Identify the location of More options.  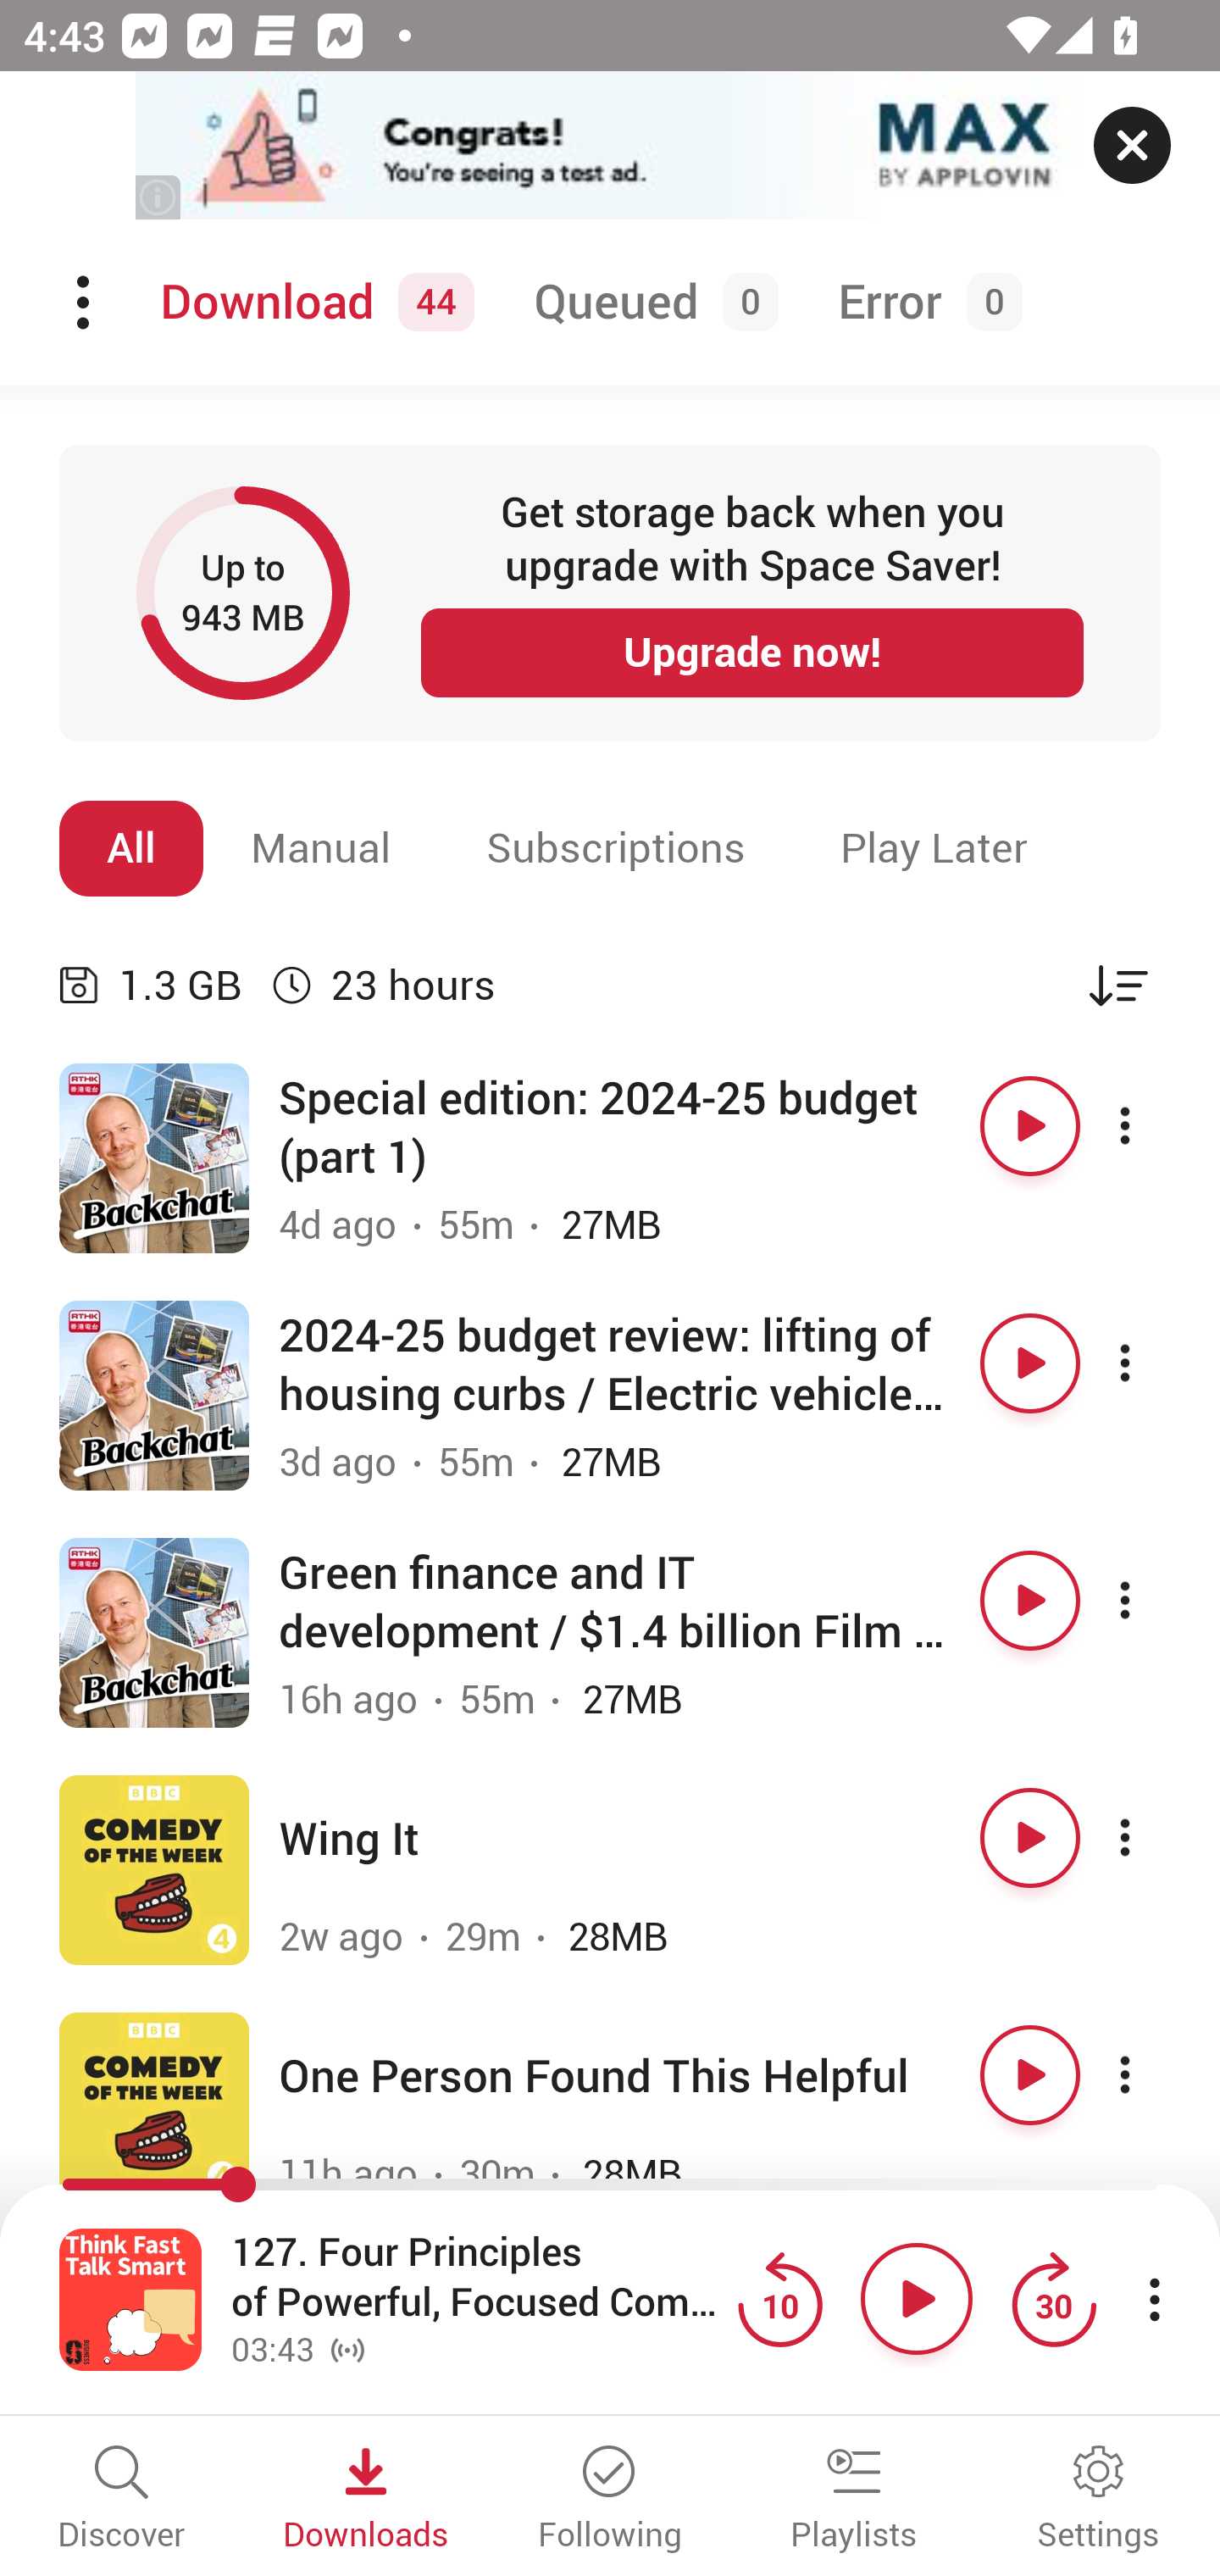
(1154, 2074).